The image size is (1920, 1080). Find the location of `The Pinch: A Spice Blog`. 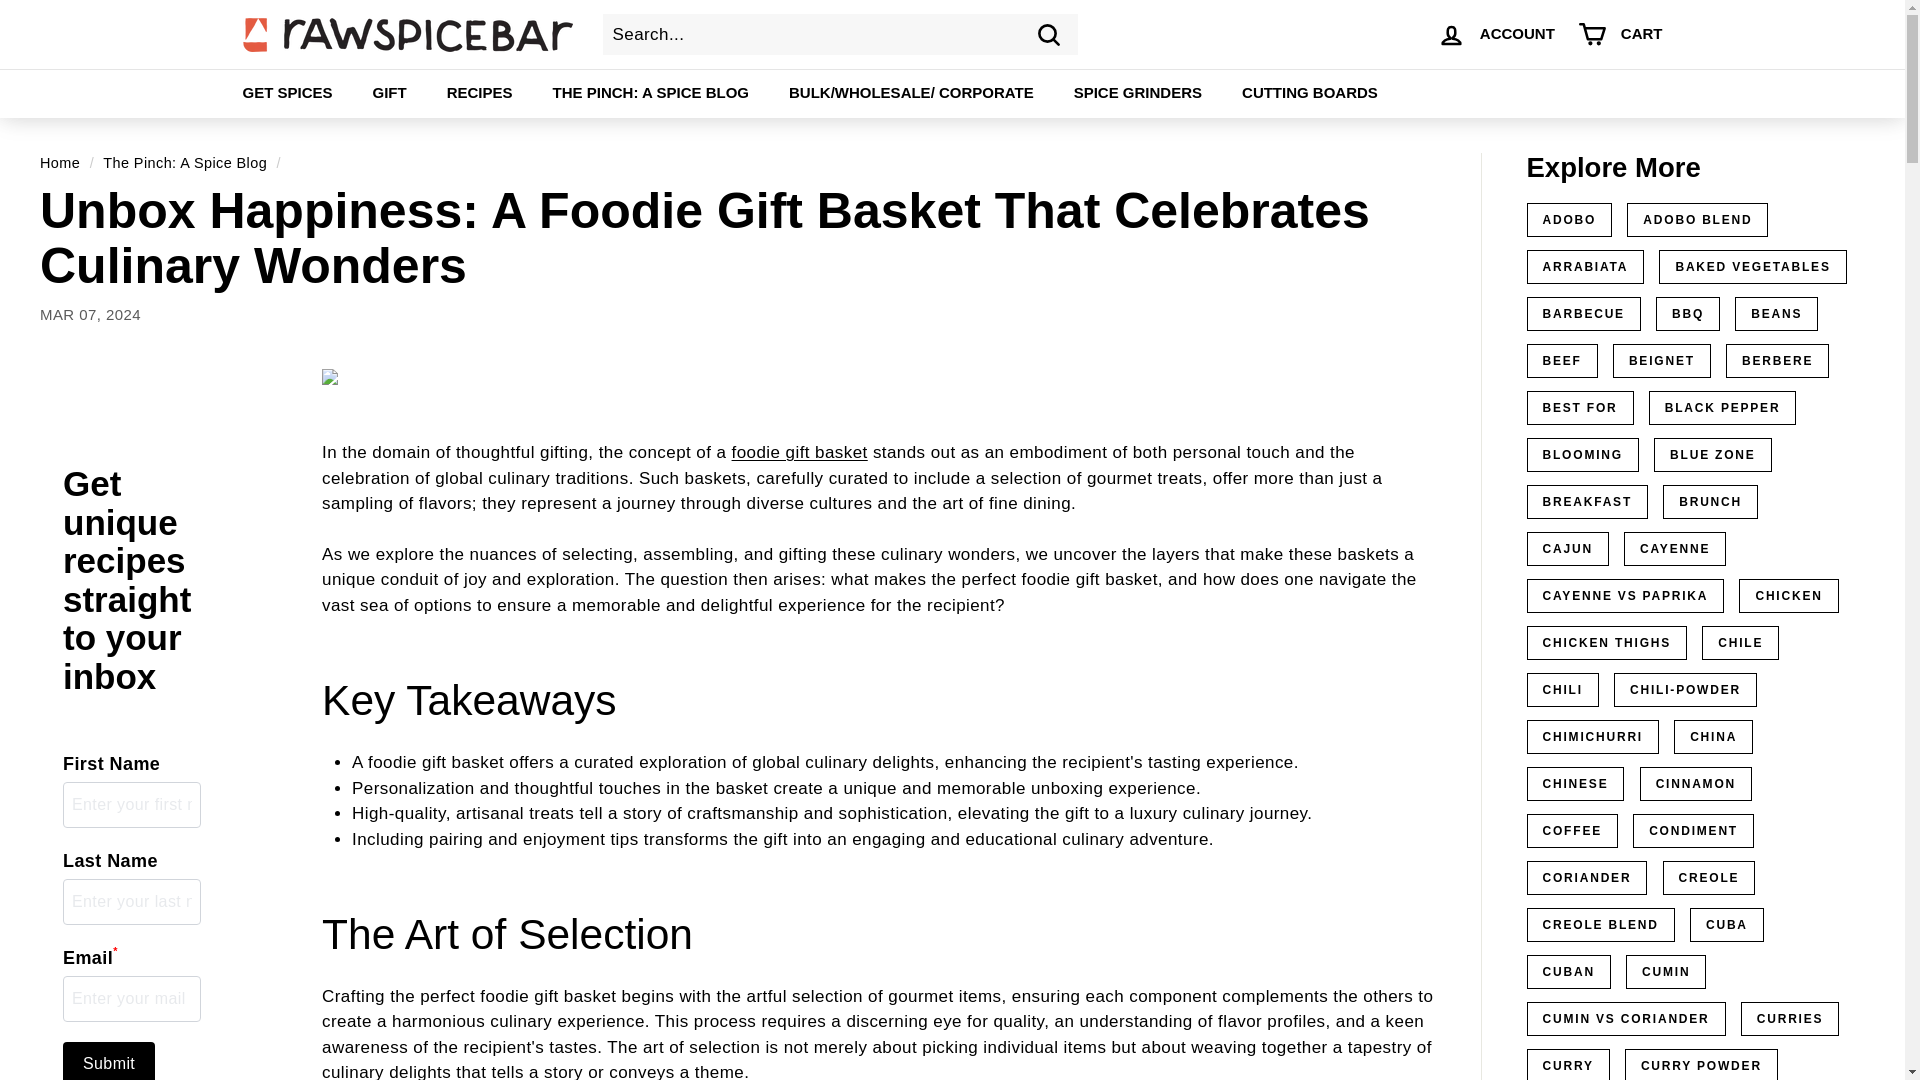

The Pinch: A Spice Blog is located at coordinates (184, 162).